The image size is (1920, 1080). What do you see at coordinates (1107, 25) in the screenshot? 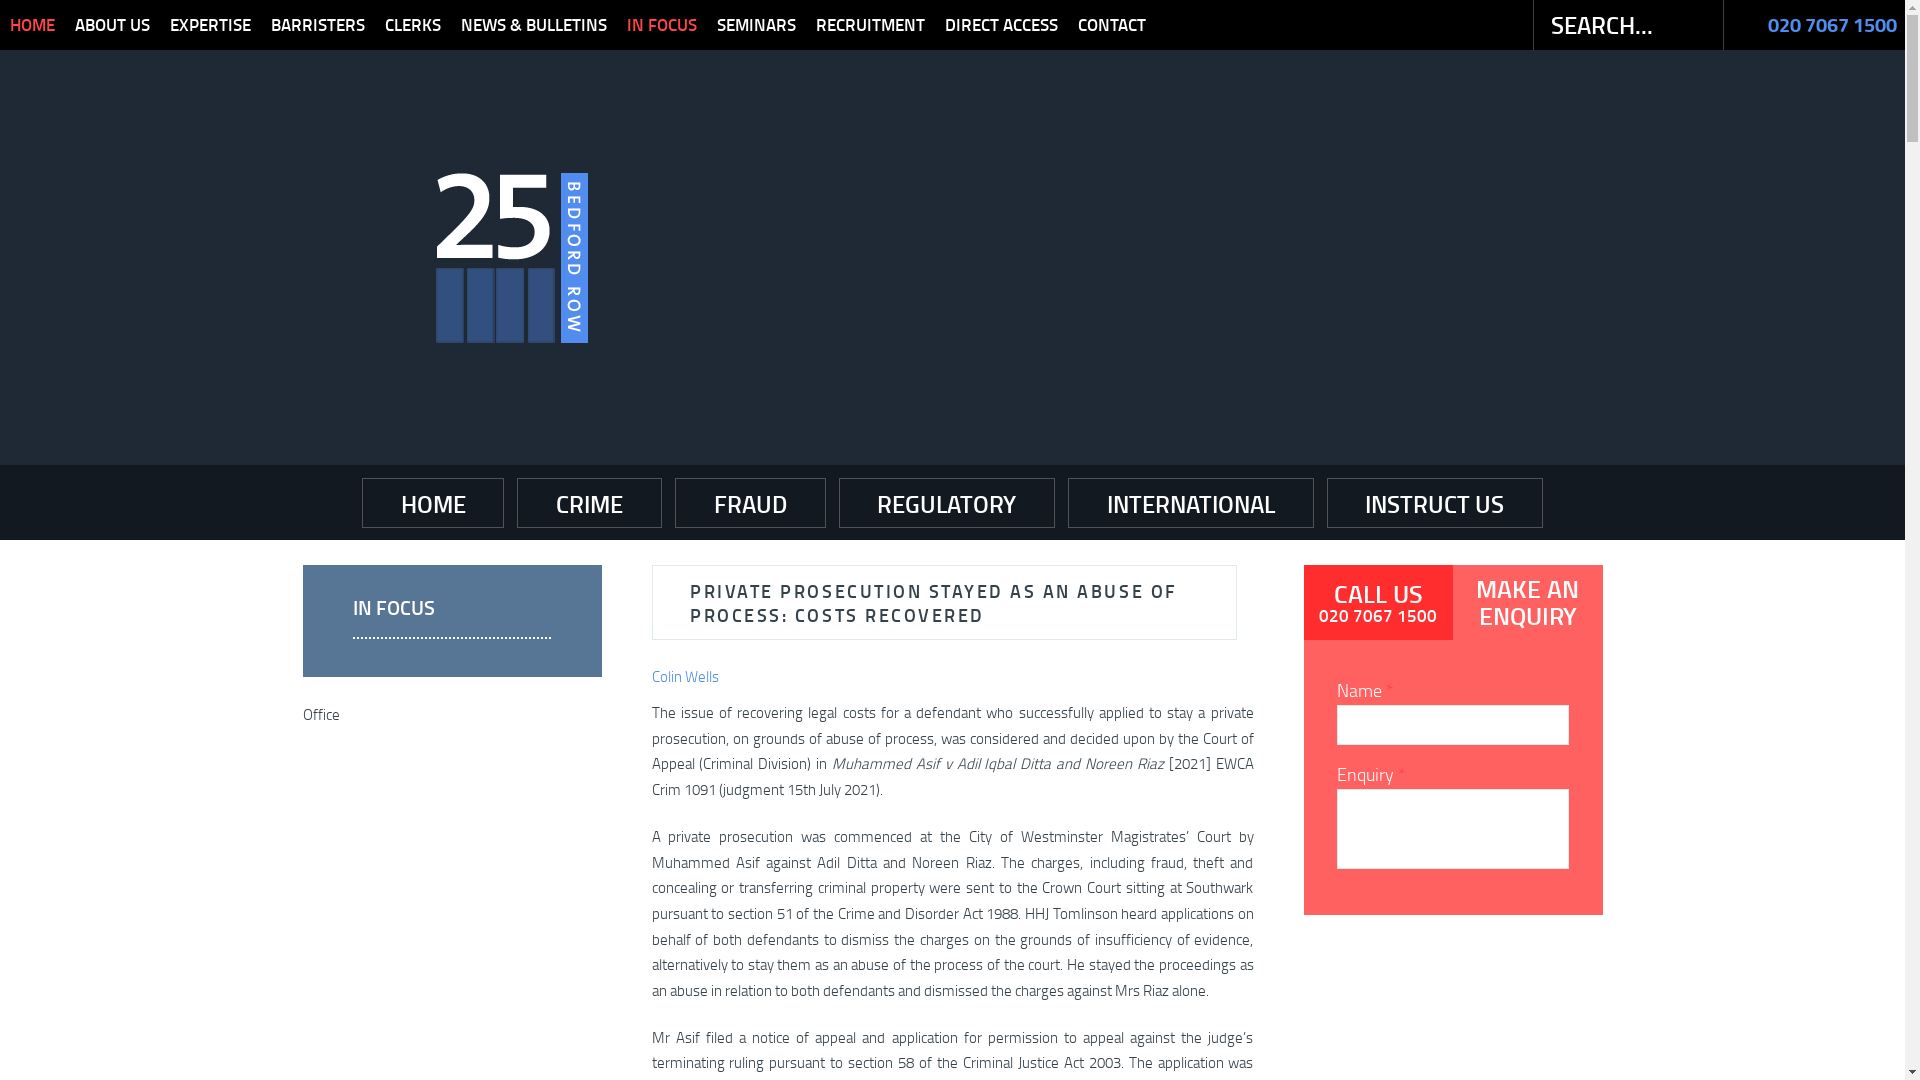
I see `CONTACT` at bounding box center [1107, 25].